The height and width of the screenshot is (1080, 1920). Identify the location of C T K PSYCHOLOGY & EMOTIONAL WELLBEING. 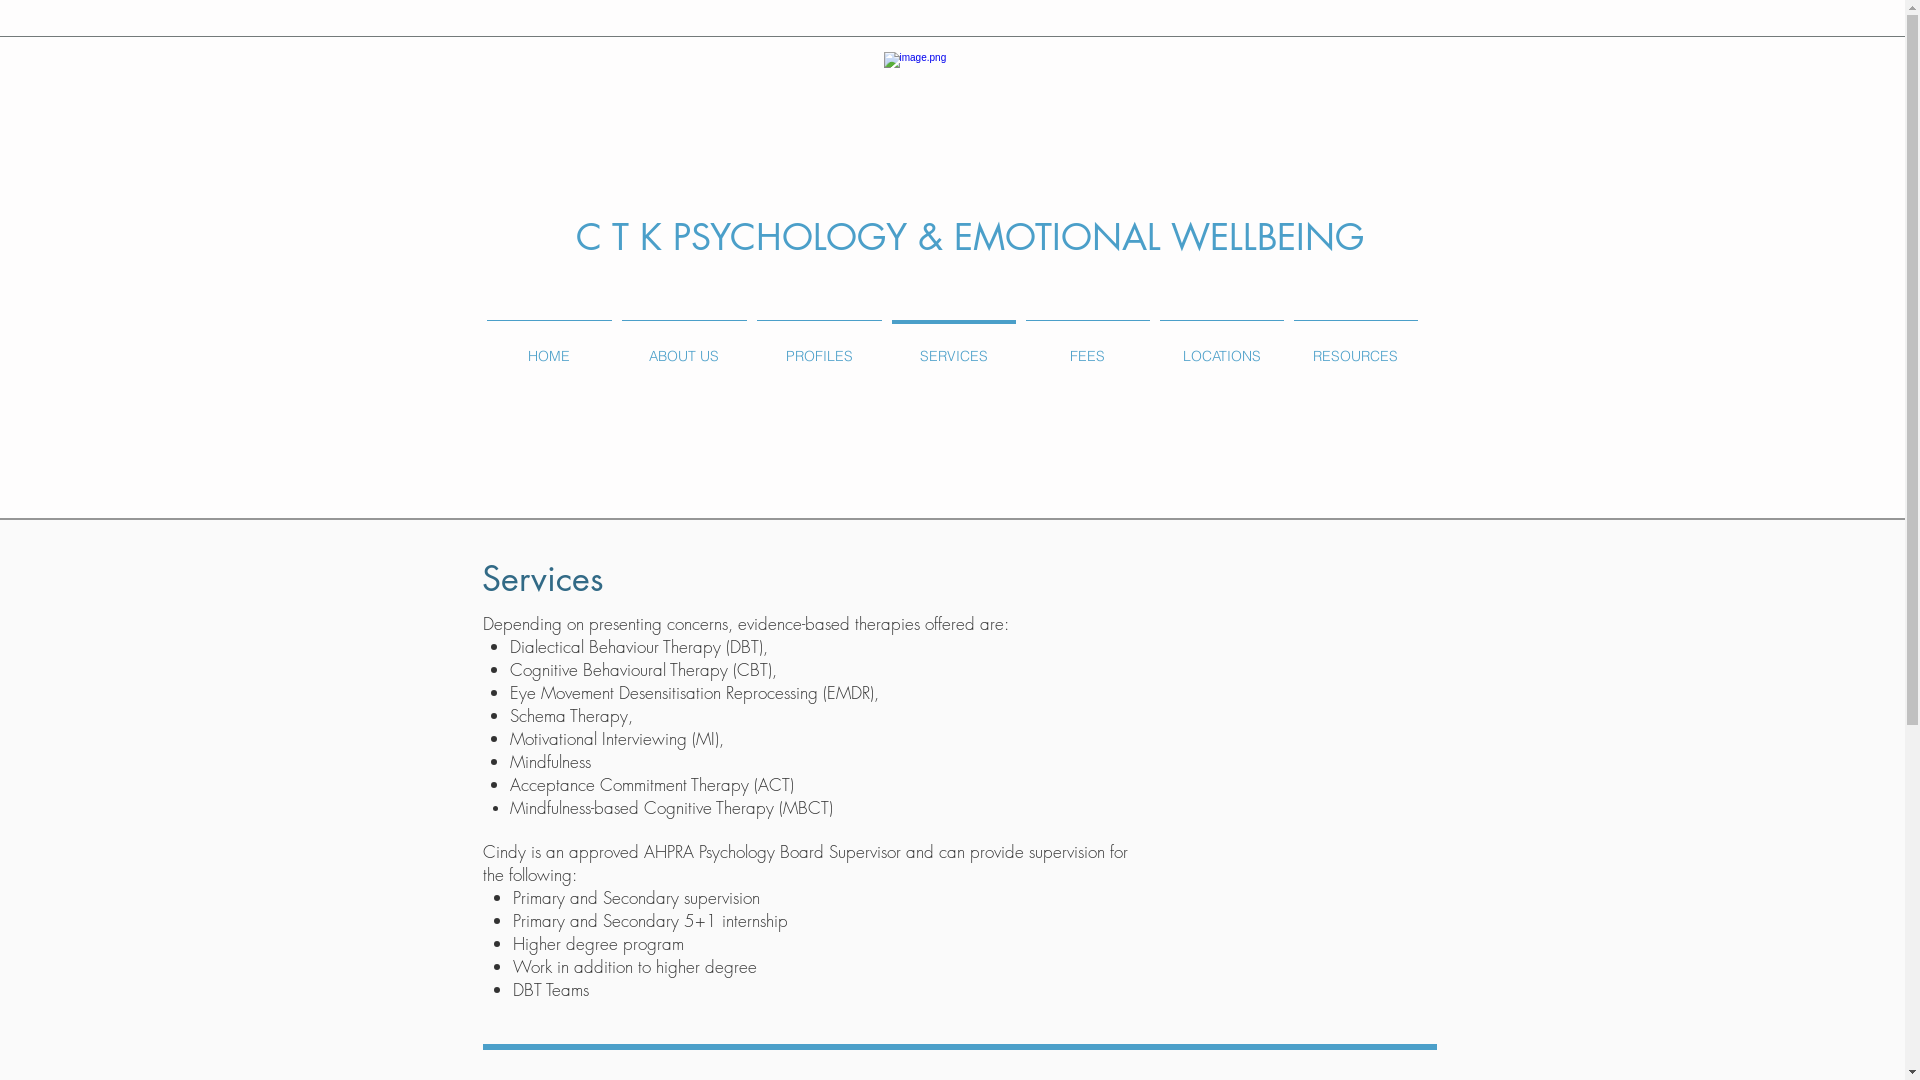
(970, 238).